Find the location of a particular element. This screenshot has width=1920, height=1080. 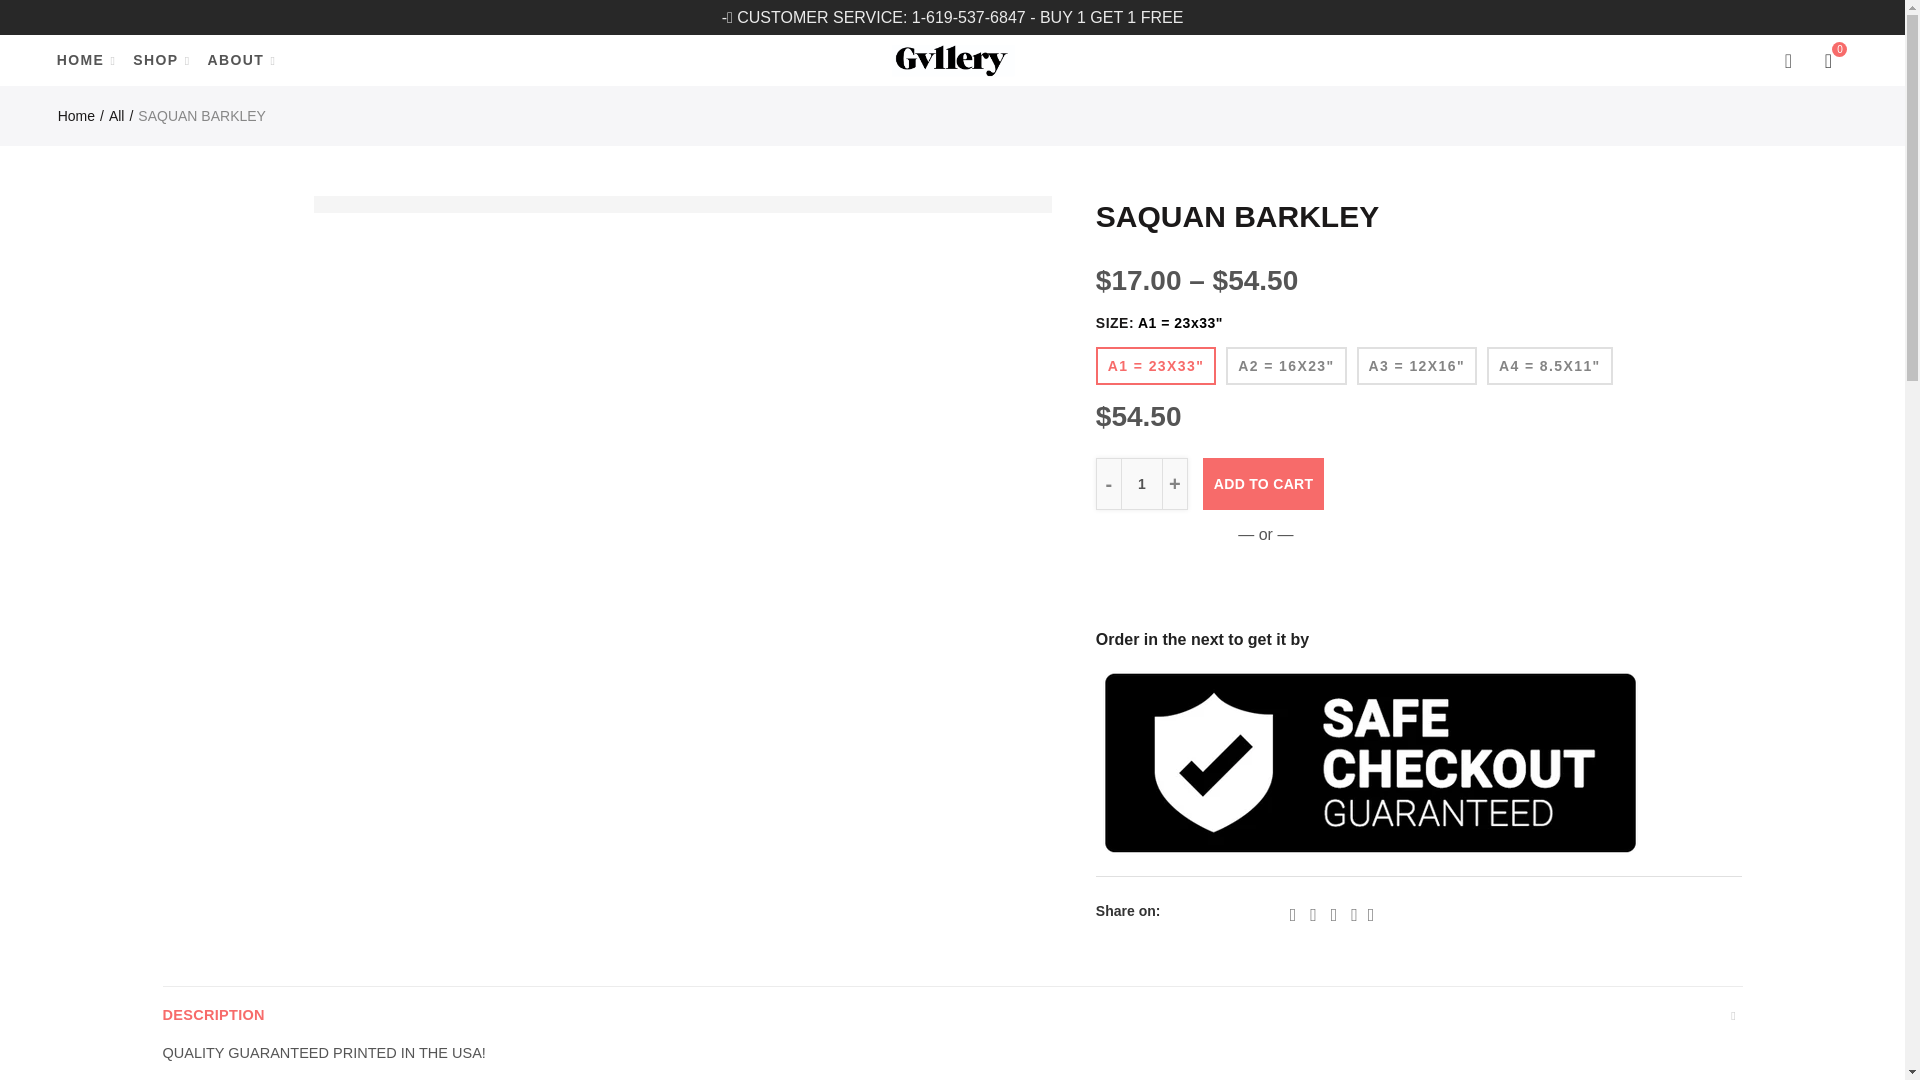

HOME is located at coordinates (80, 60).